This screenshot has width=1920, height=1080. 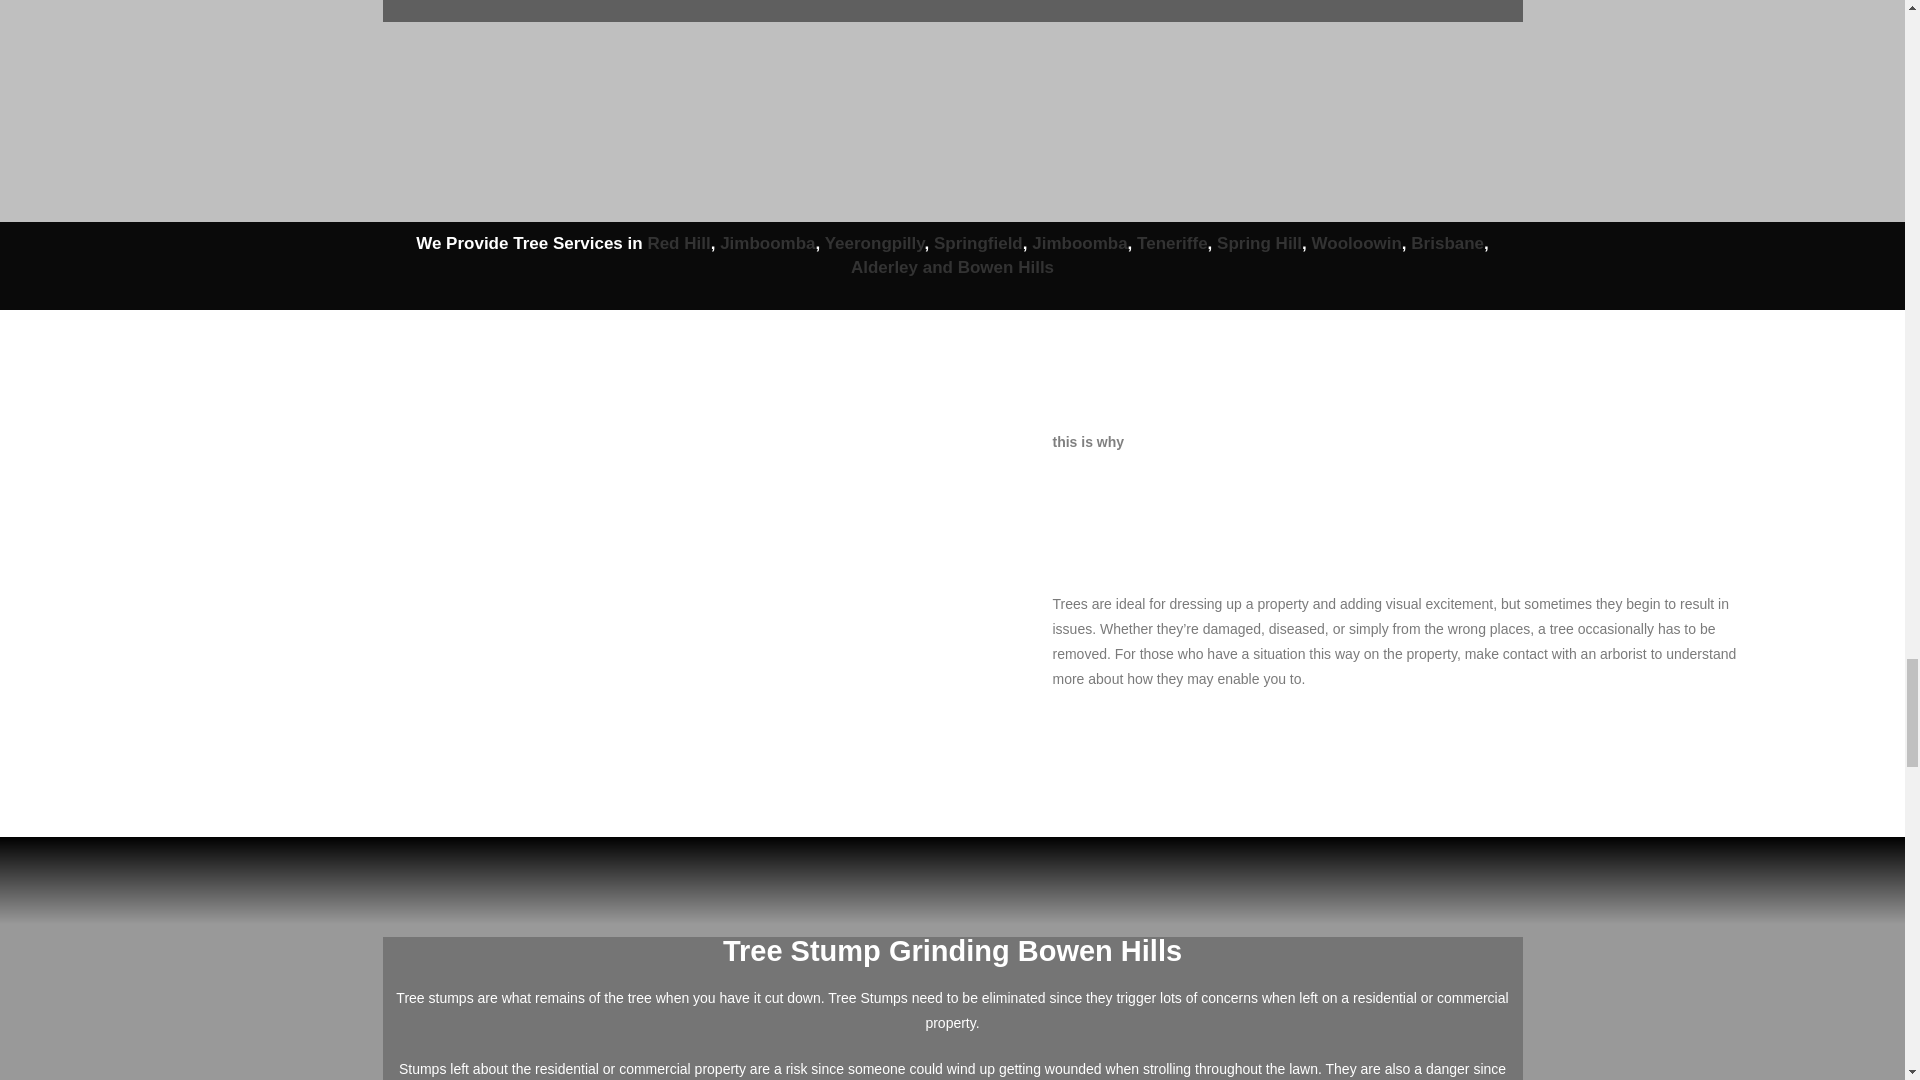 I want to click on Teneriffe, so click(x=1172, y=243).